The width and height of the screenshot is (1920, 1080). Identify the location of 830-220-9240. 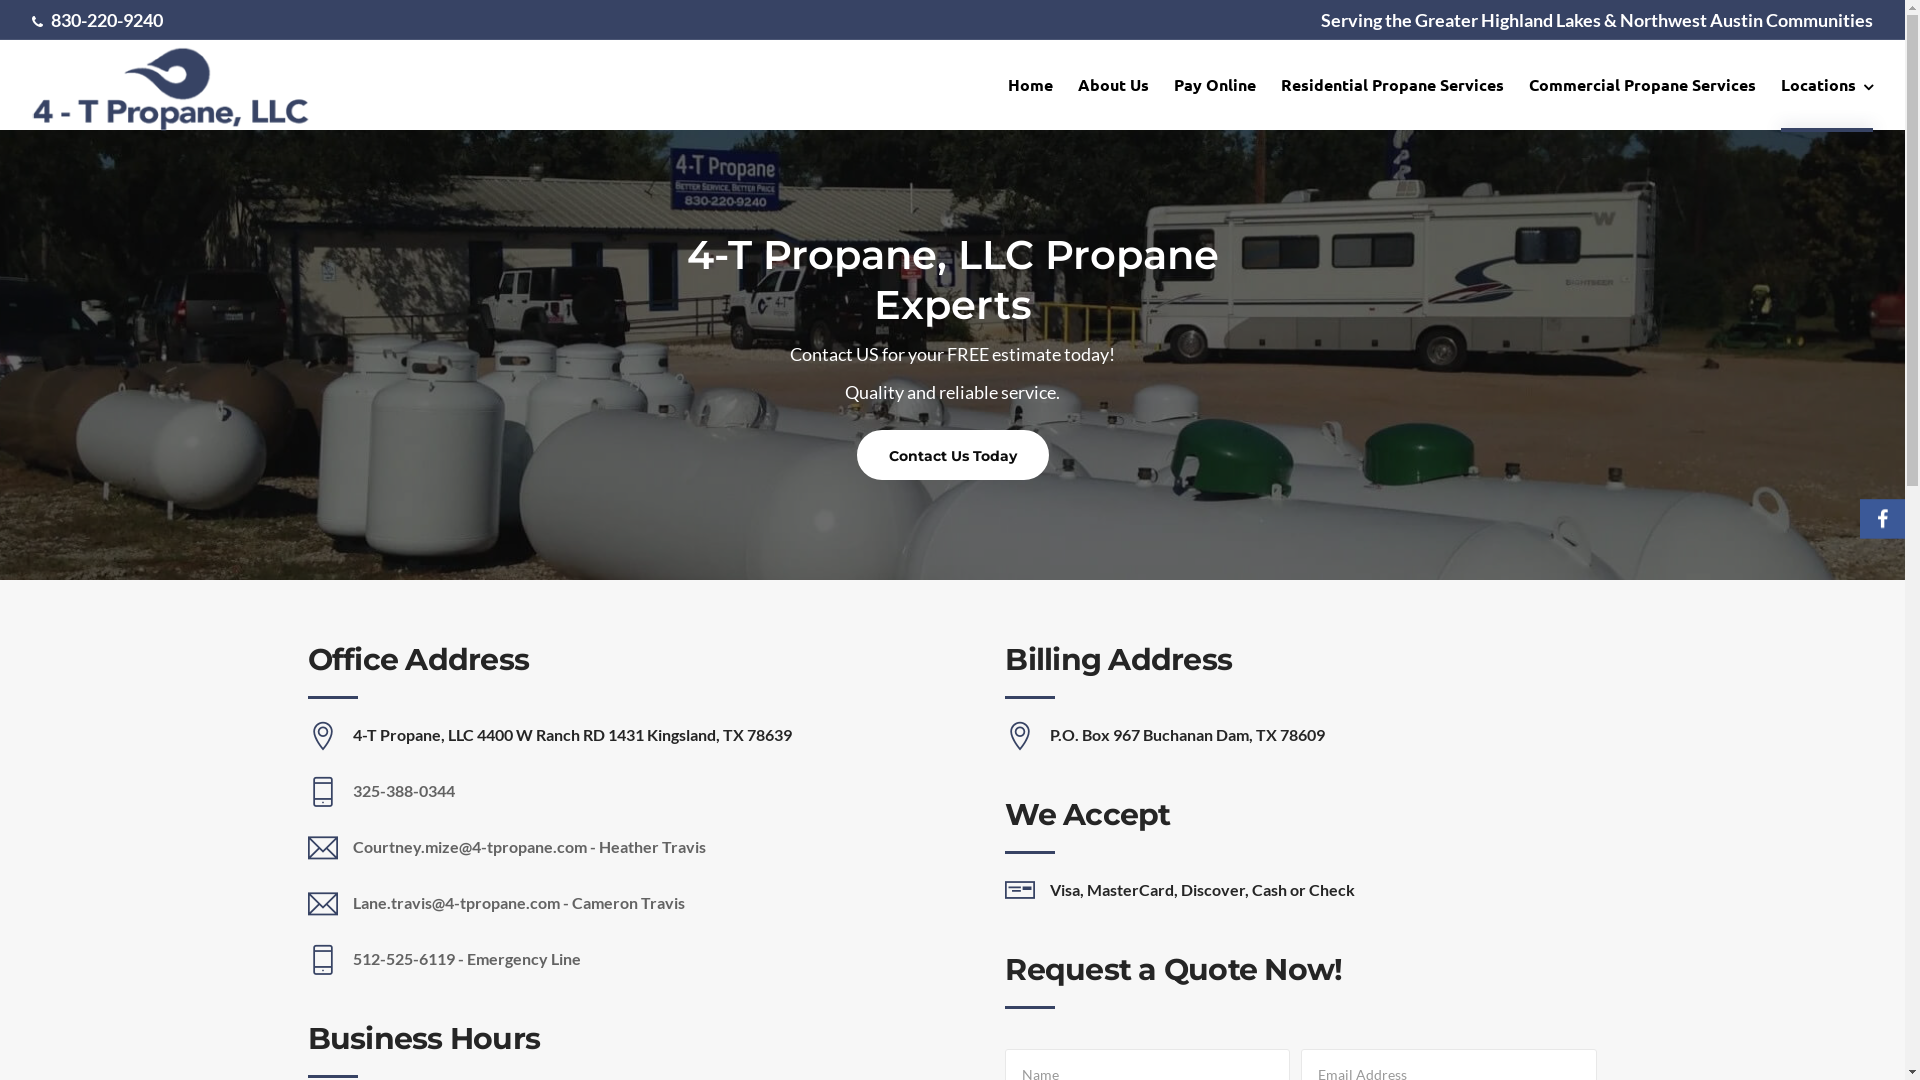
(107, 20).